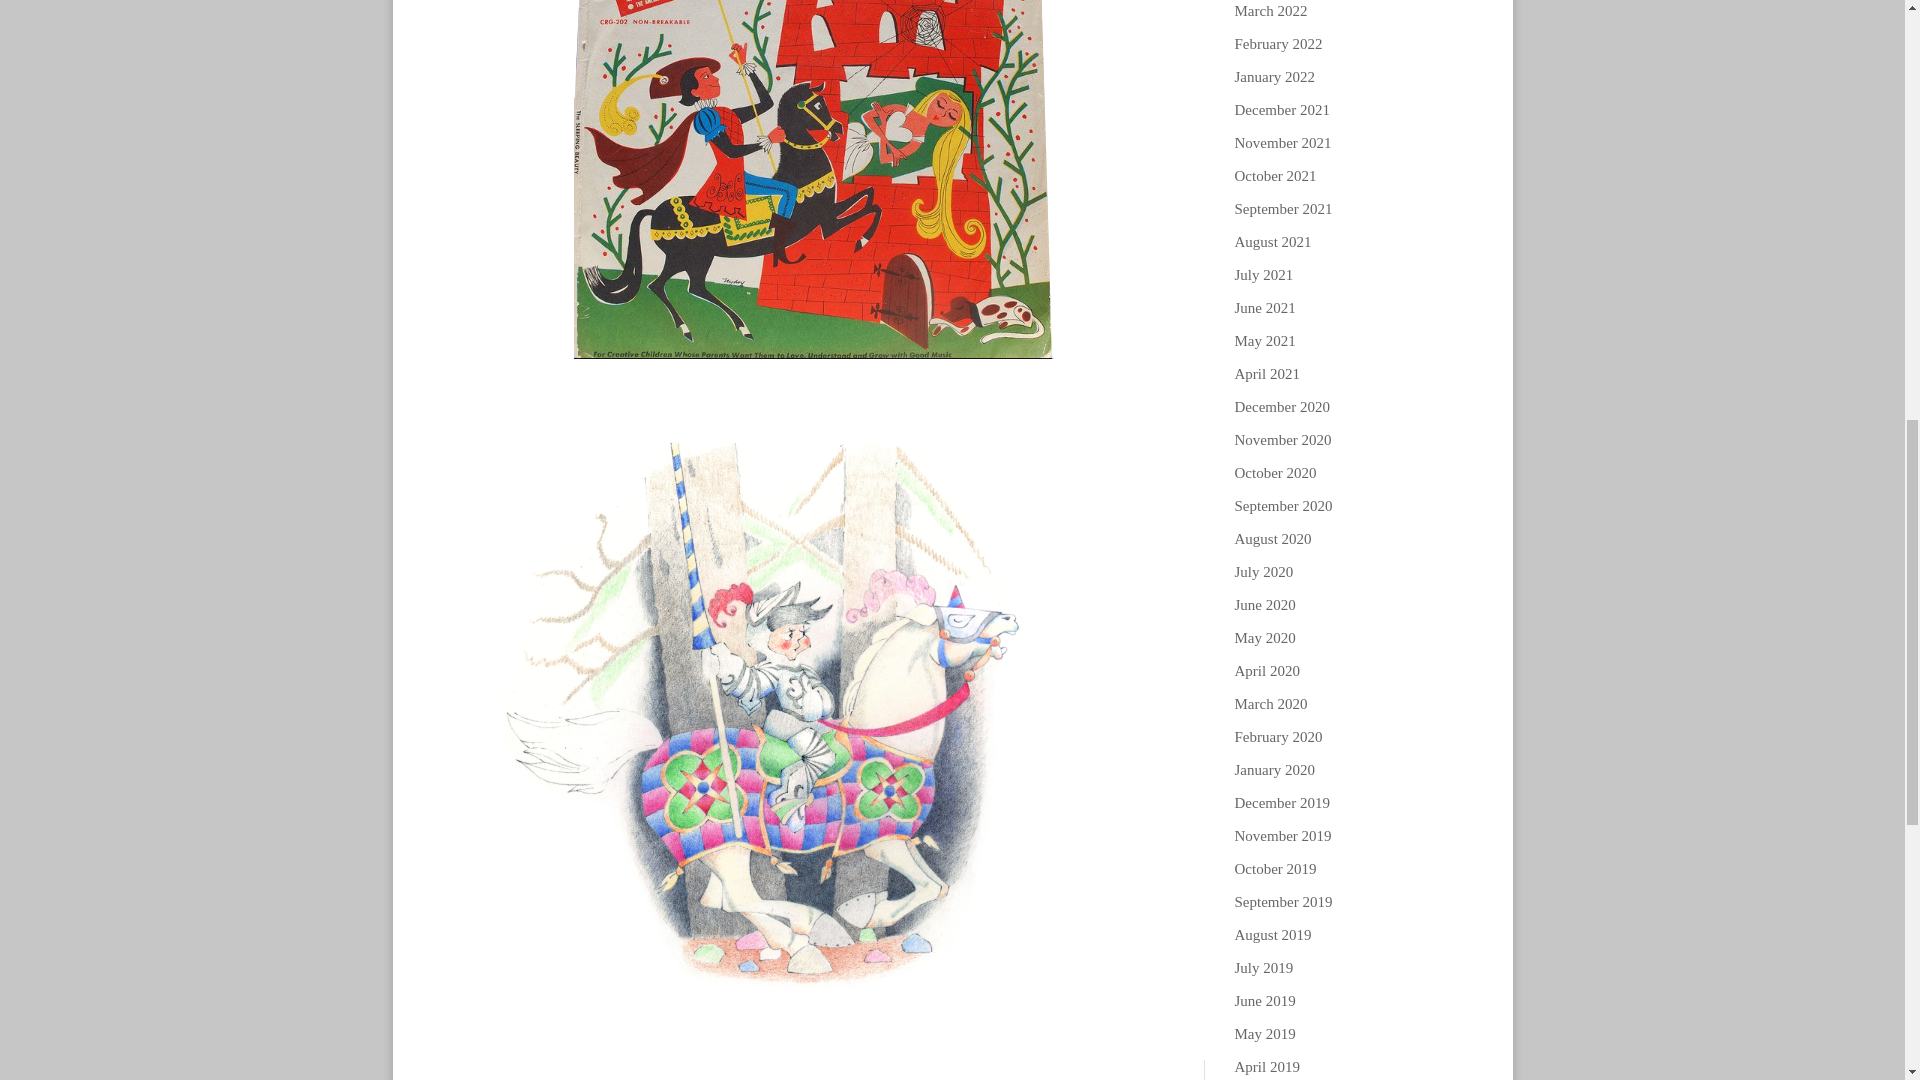  Describe the element at coordinates (1282, 143) in the screenshot. I see `November 2021` at that location.